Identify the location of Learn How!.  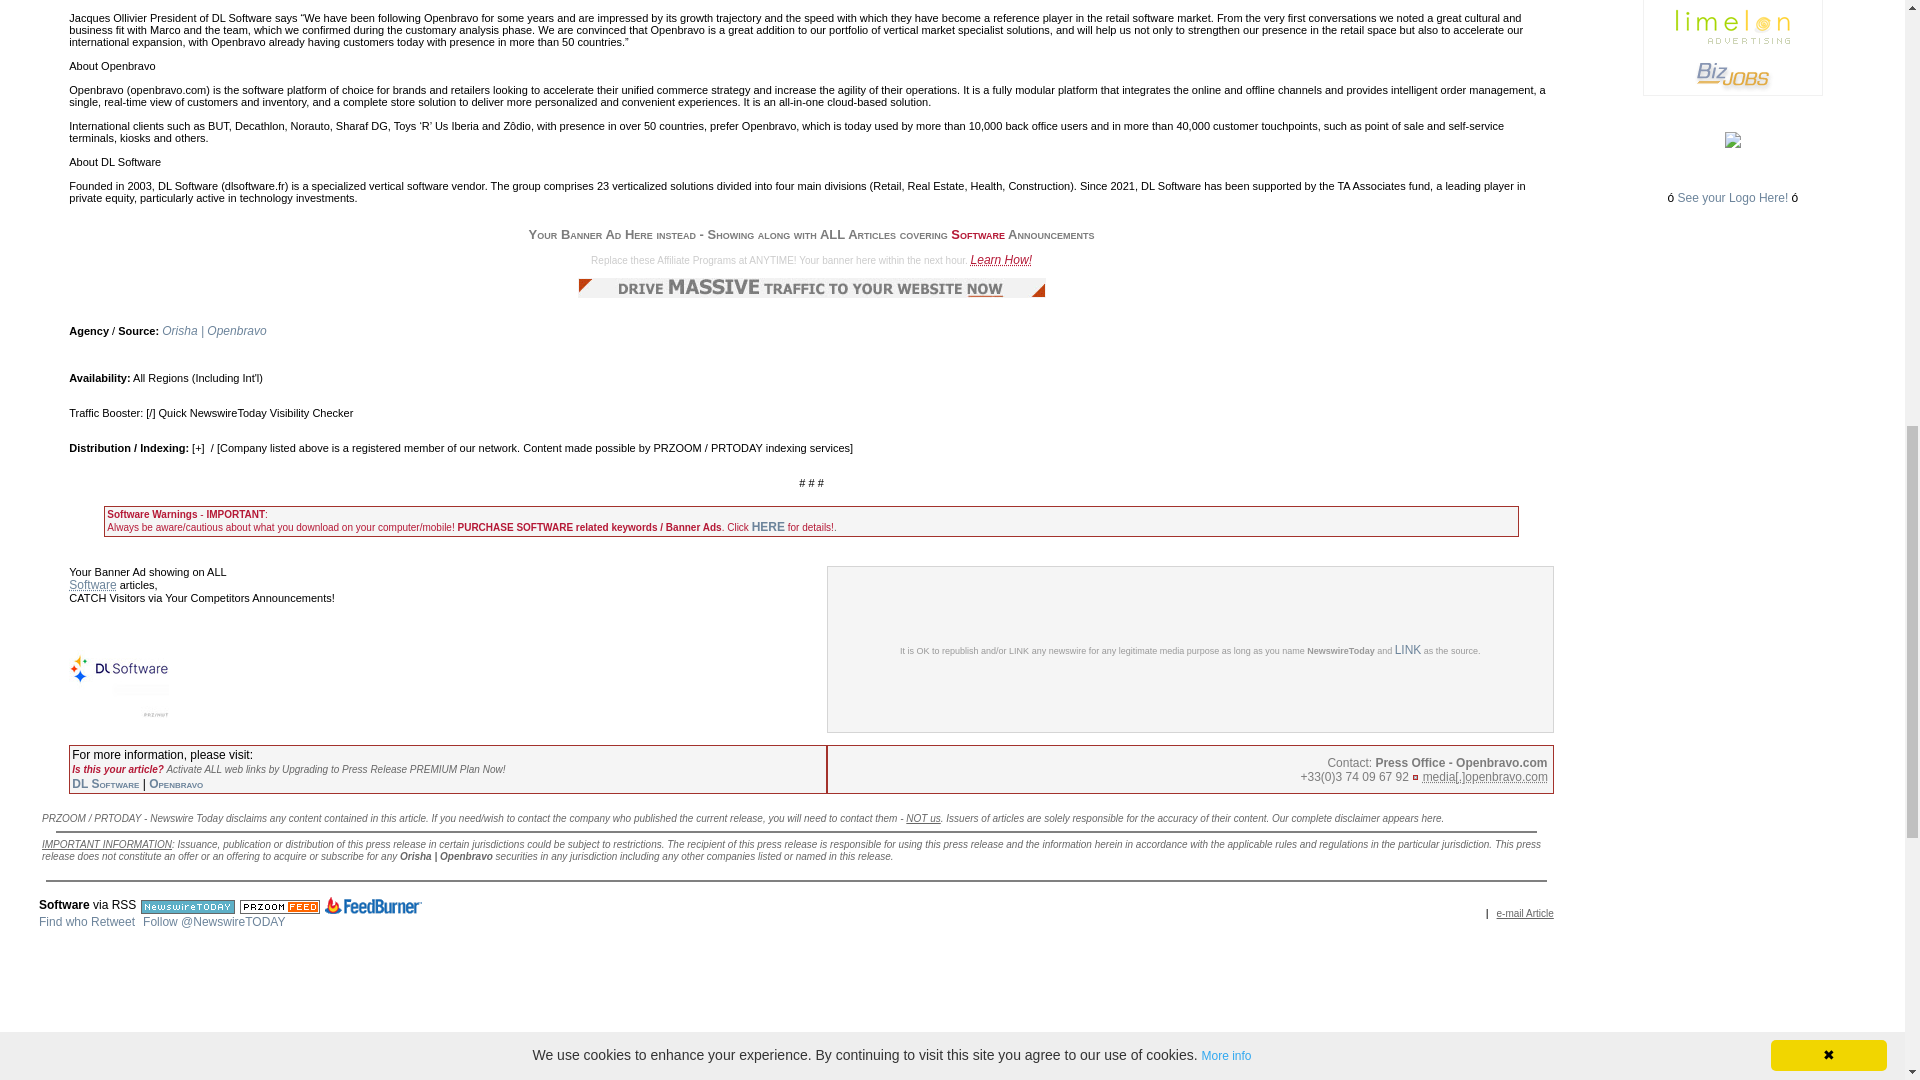
(1002, 259).